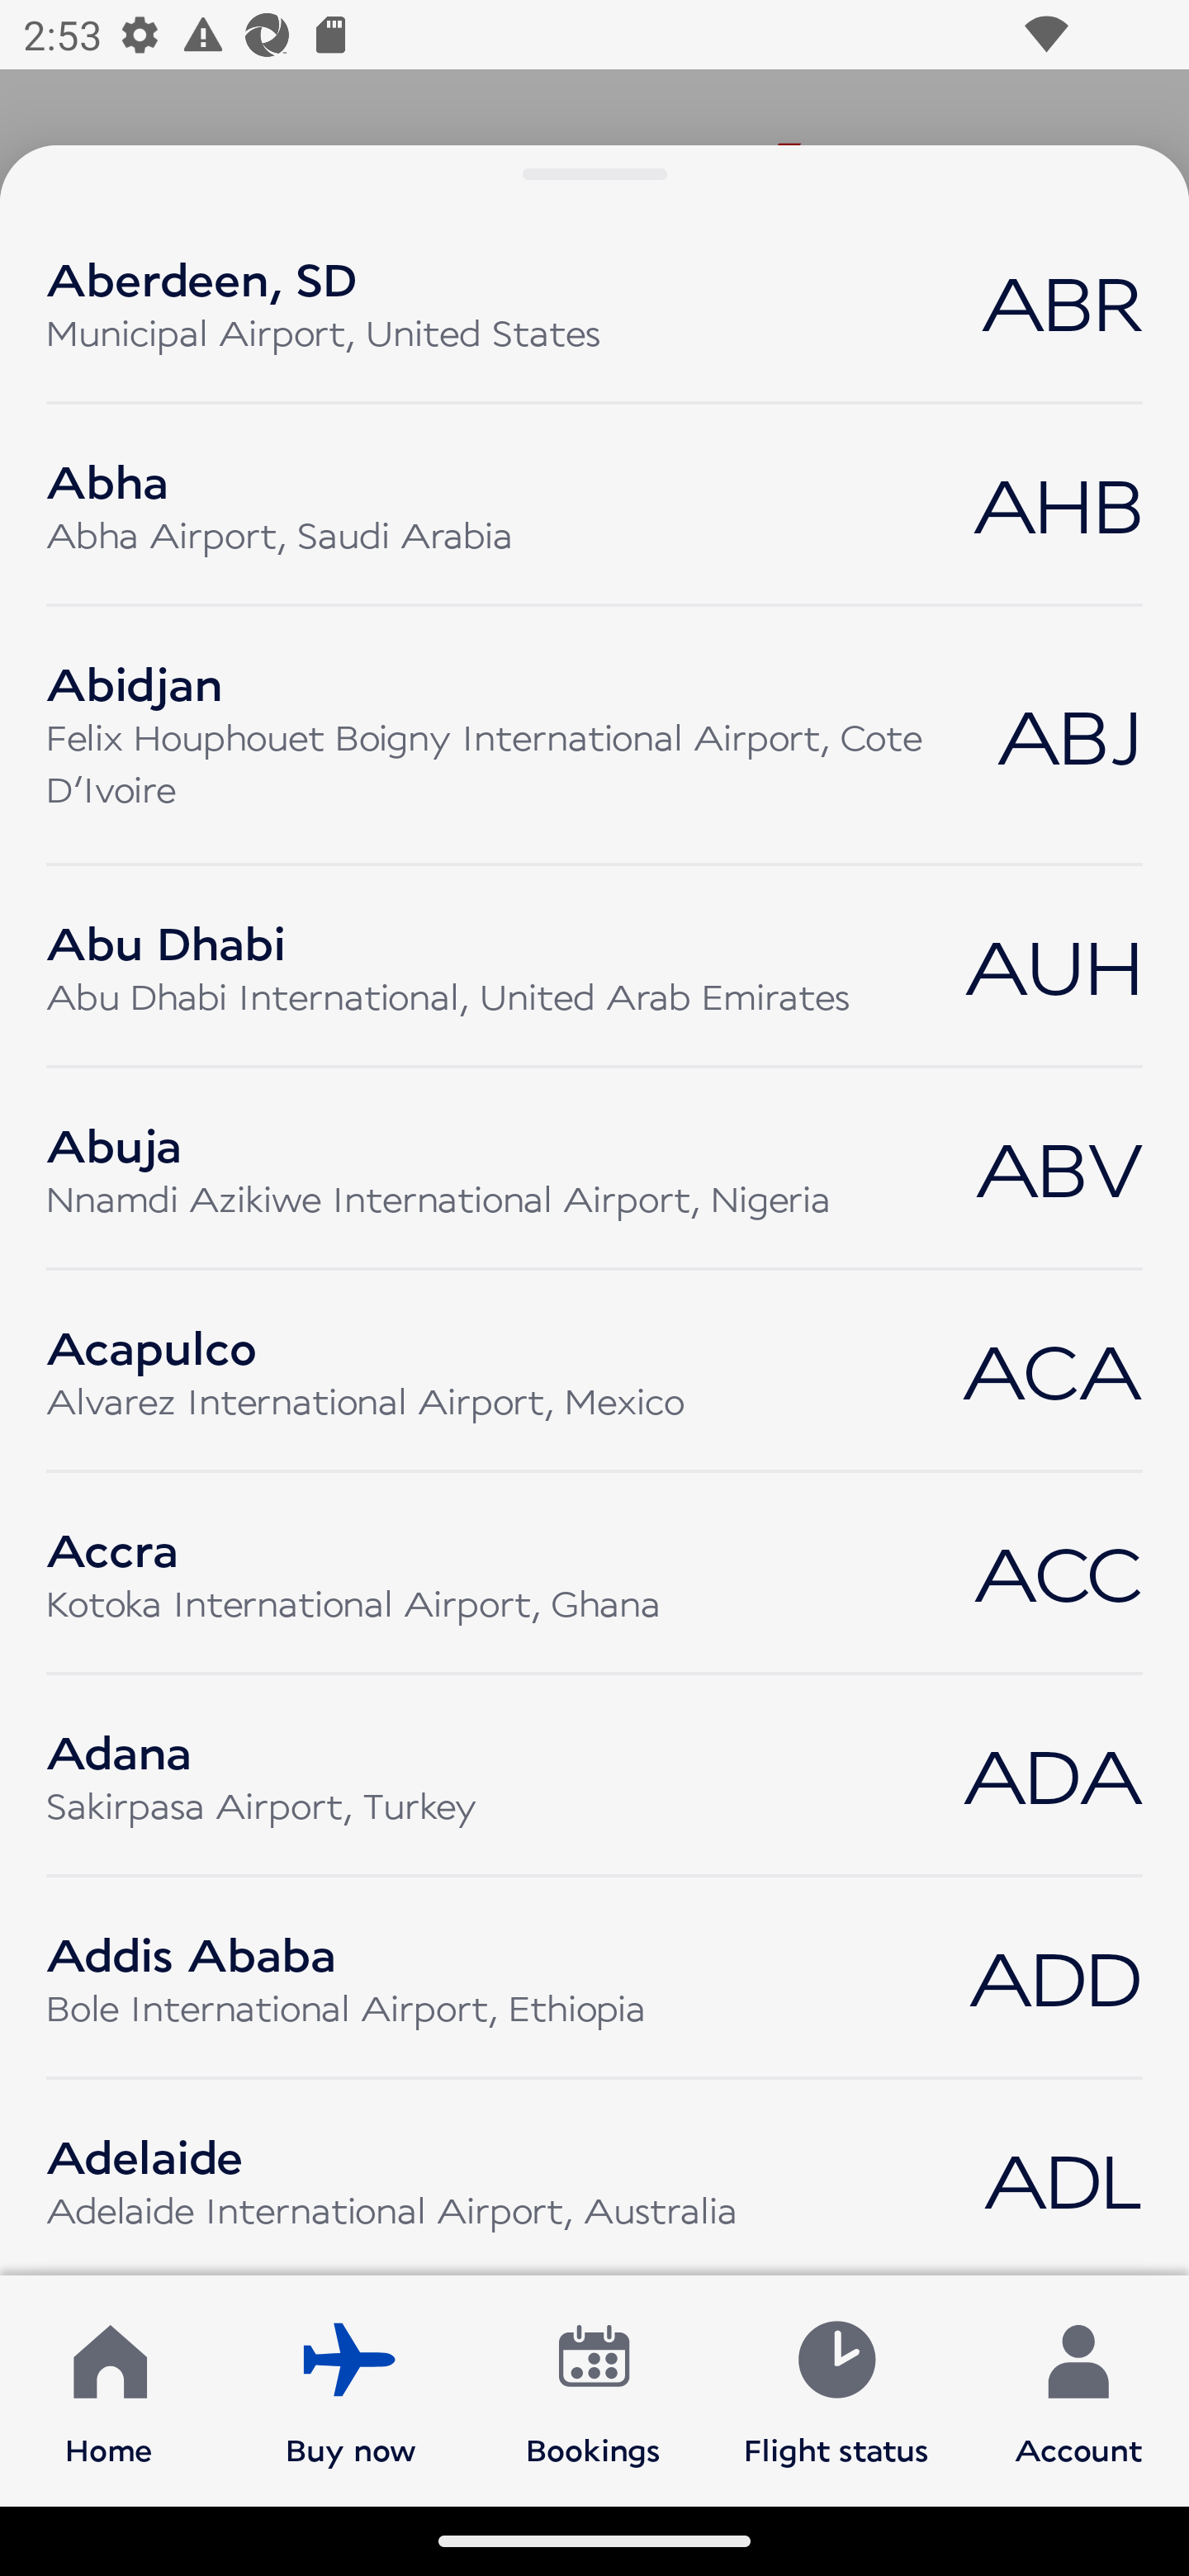 The height and width of the screenshot is (2576, 1189). What do you see at coordinates (594, 2389) in the screenshot?
I see `Bookings` at bounding box center [594, 2389].